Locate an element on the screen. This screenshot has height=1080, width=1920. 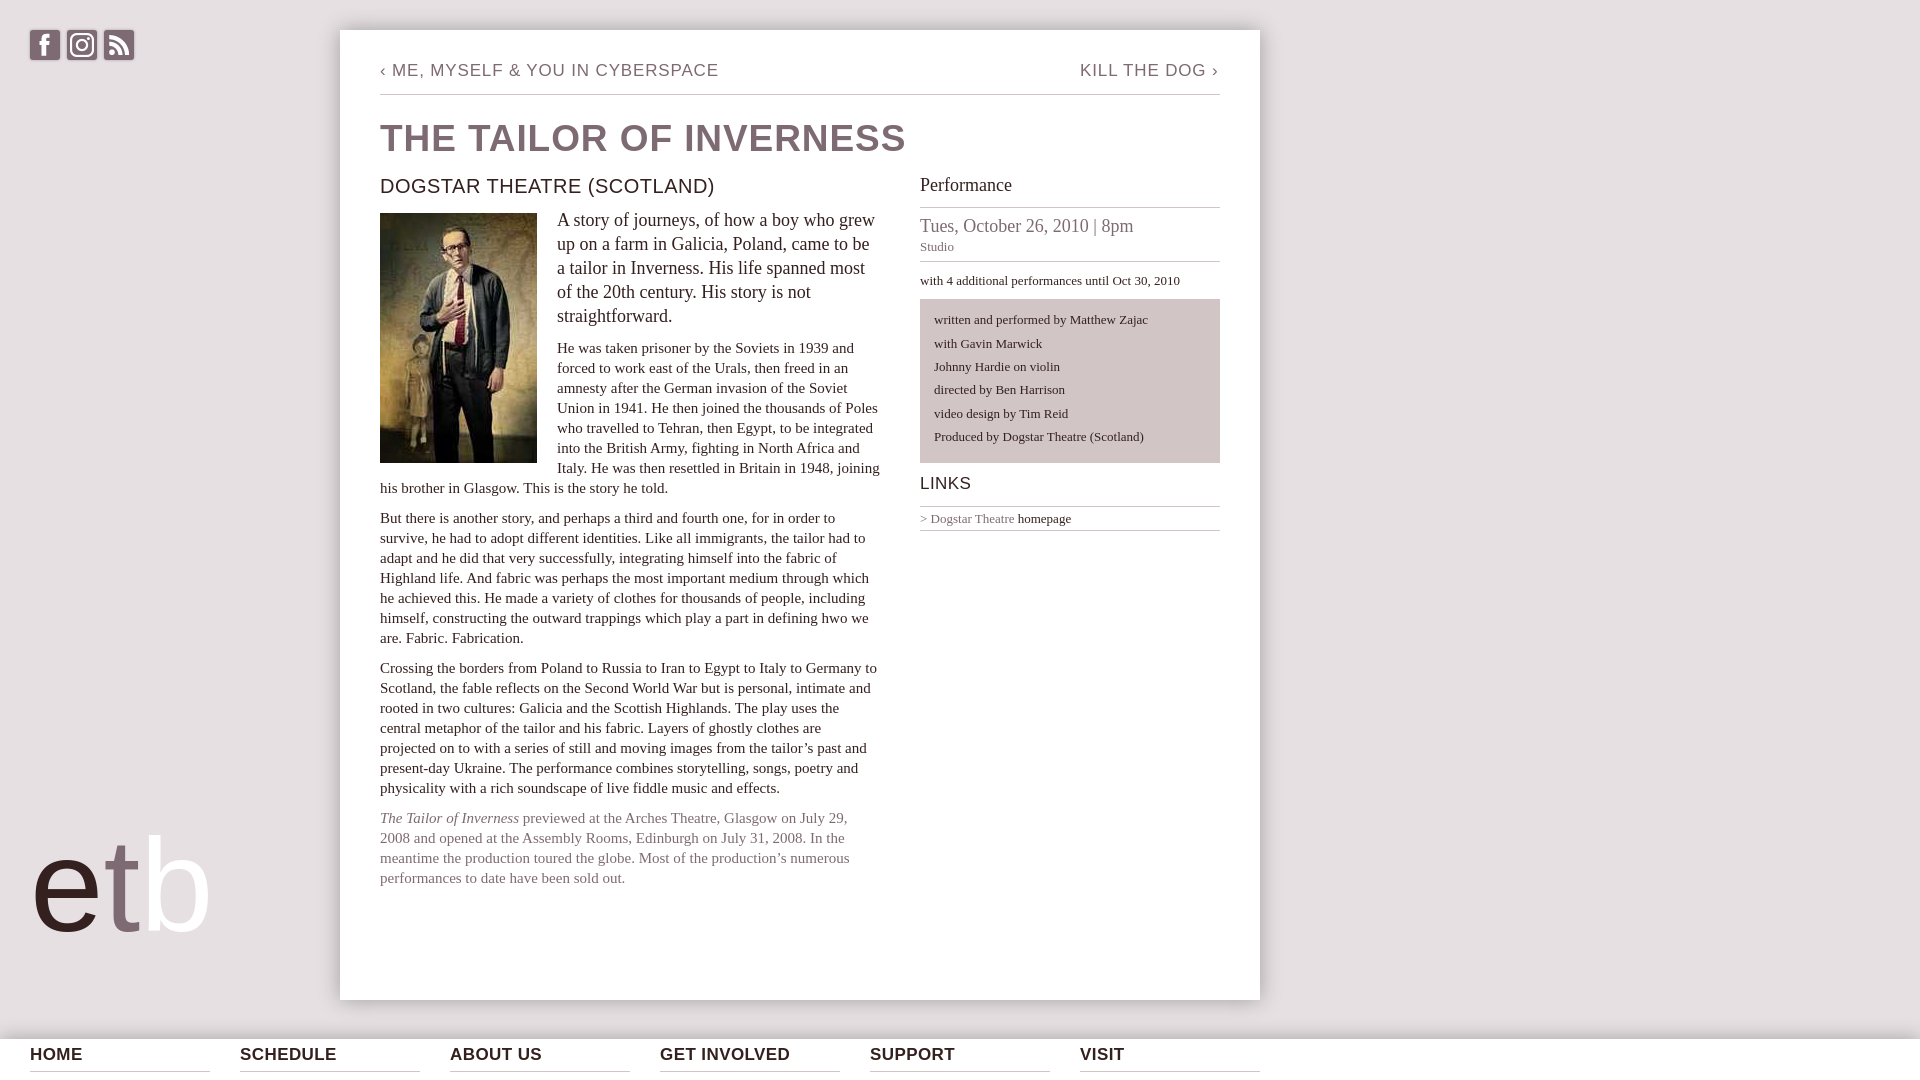
GET INVOLVED is located at coordinates (750, 1055).